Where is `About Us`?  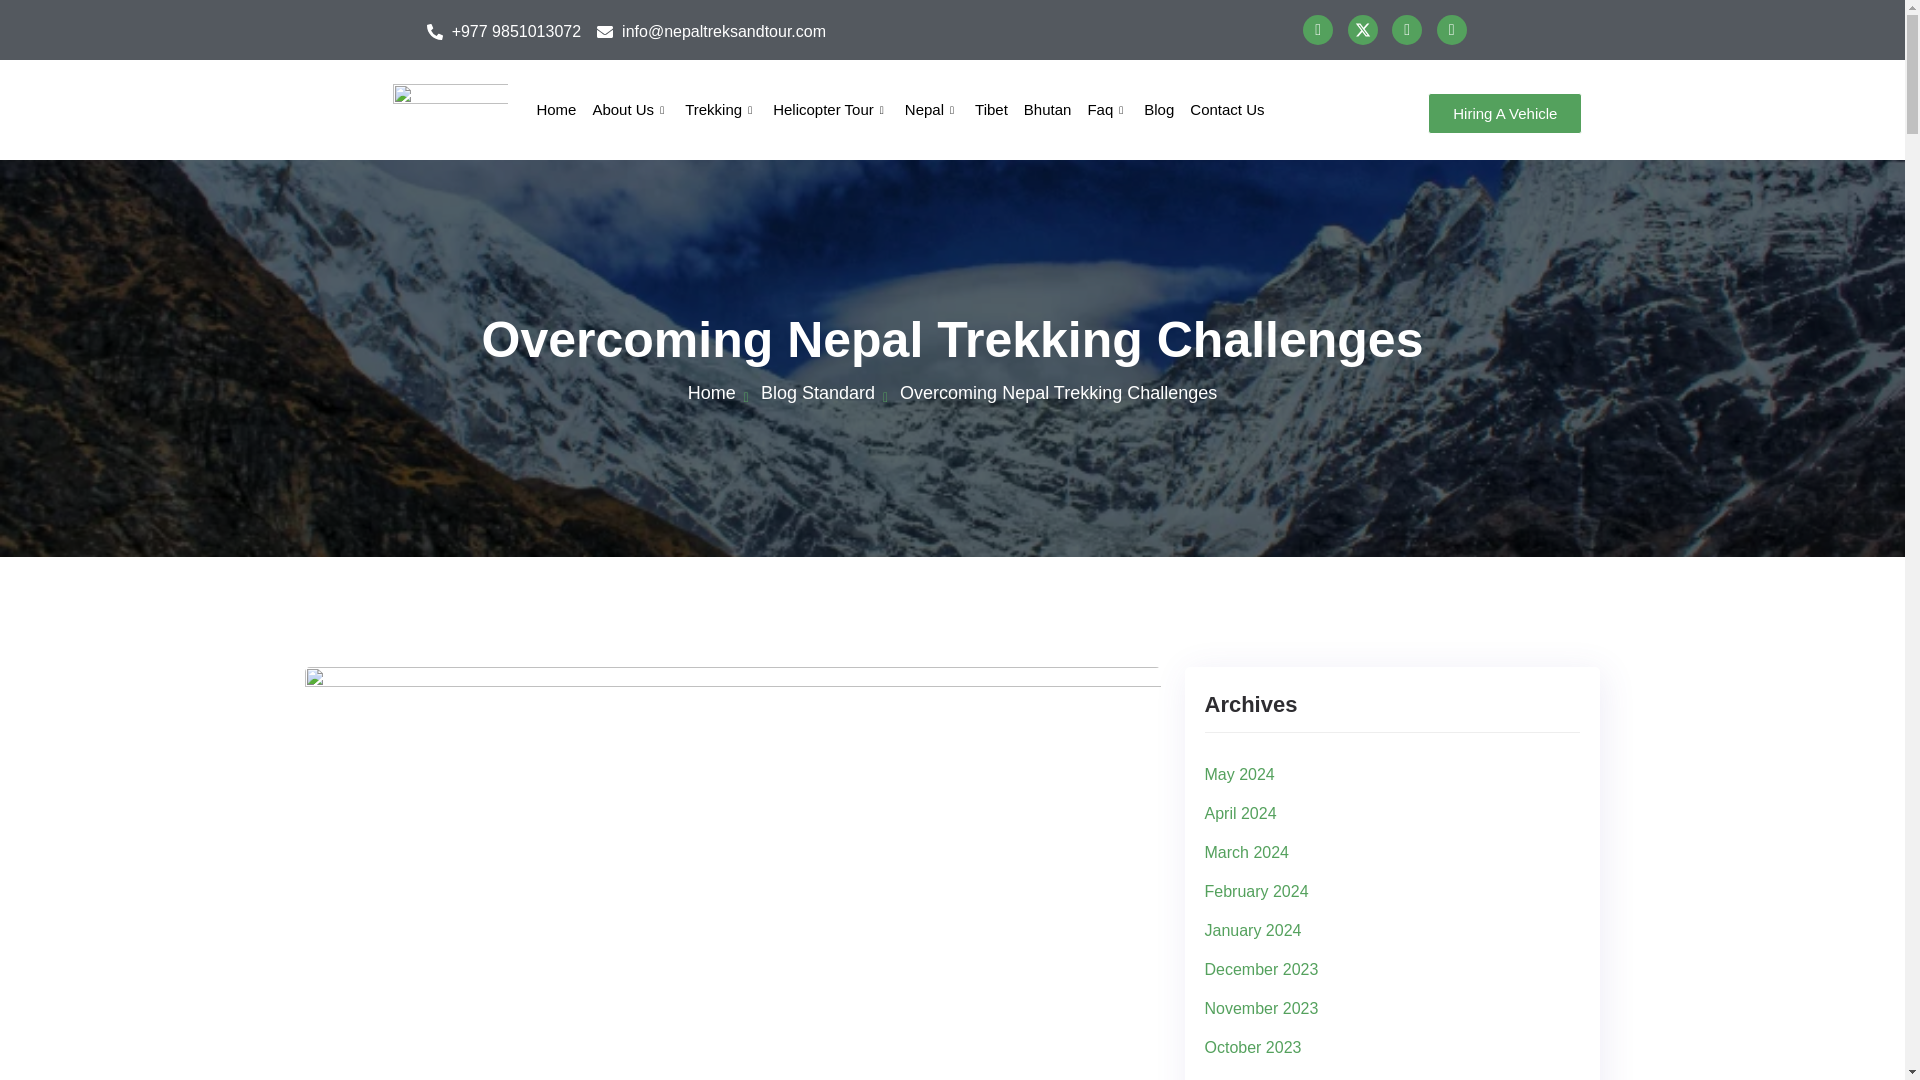 About Us is located at coordinates (630, 110).